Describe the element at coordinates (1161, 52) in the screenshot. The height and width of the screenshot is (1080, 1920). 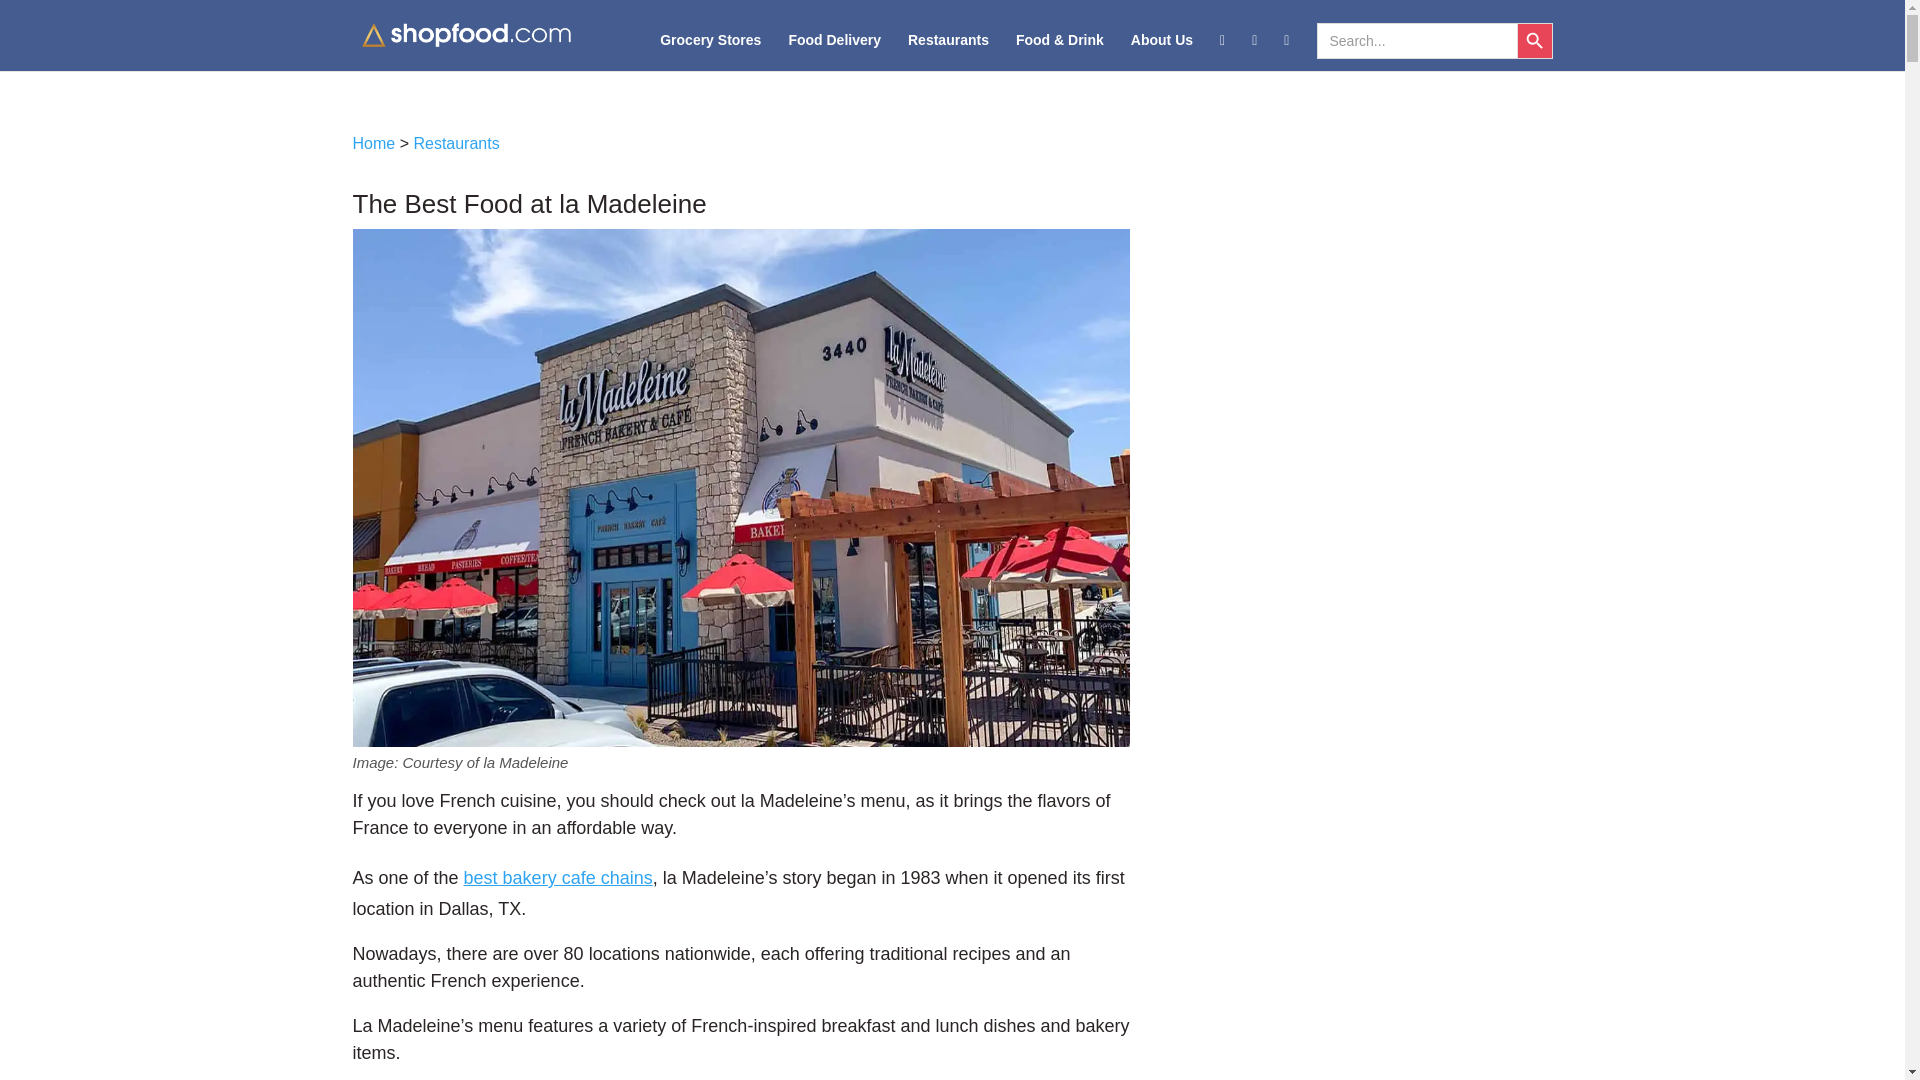
I see `About Us` at that location.